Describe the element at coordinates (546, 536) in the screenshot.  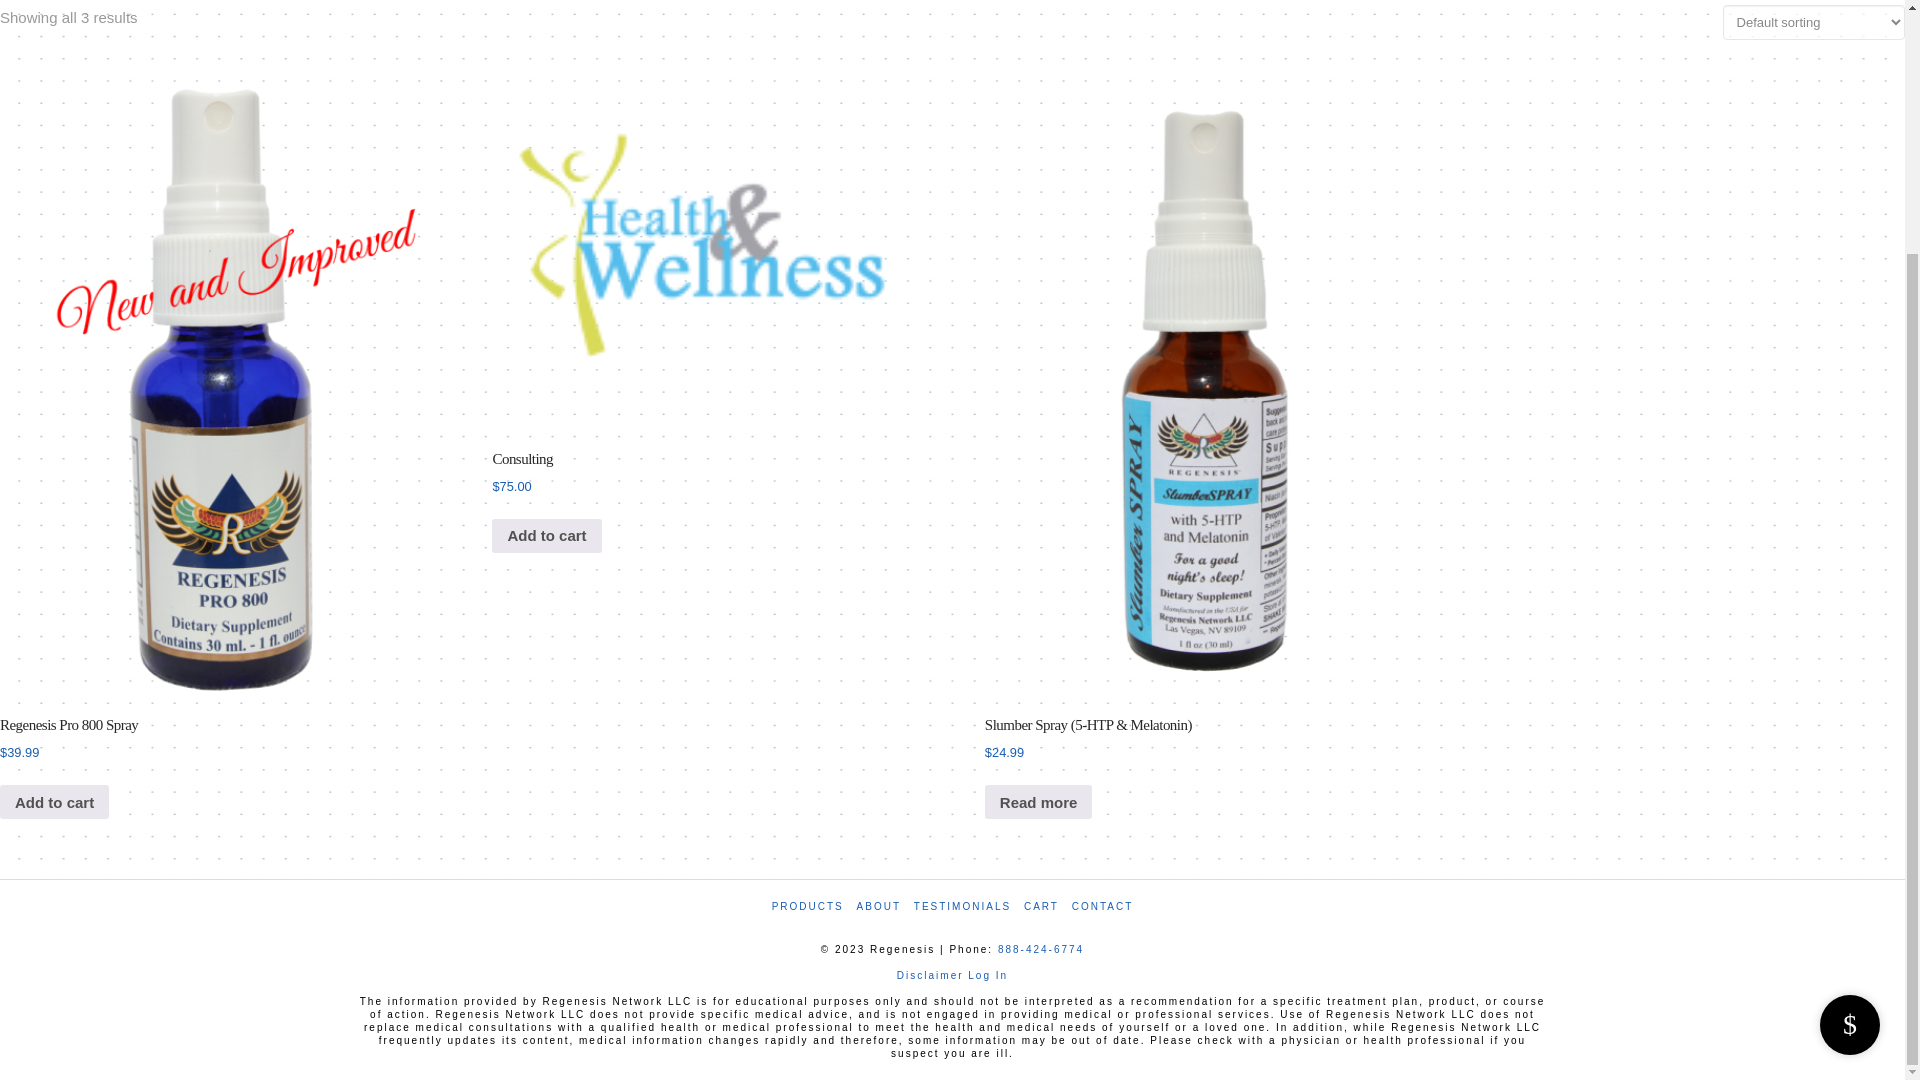
I see `Add to cart` at that location.